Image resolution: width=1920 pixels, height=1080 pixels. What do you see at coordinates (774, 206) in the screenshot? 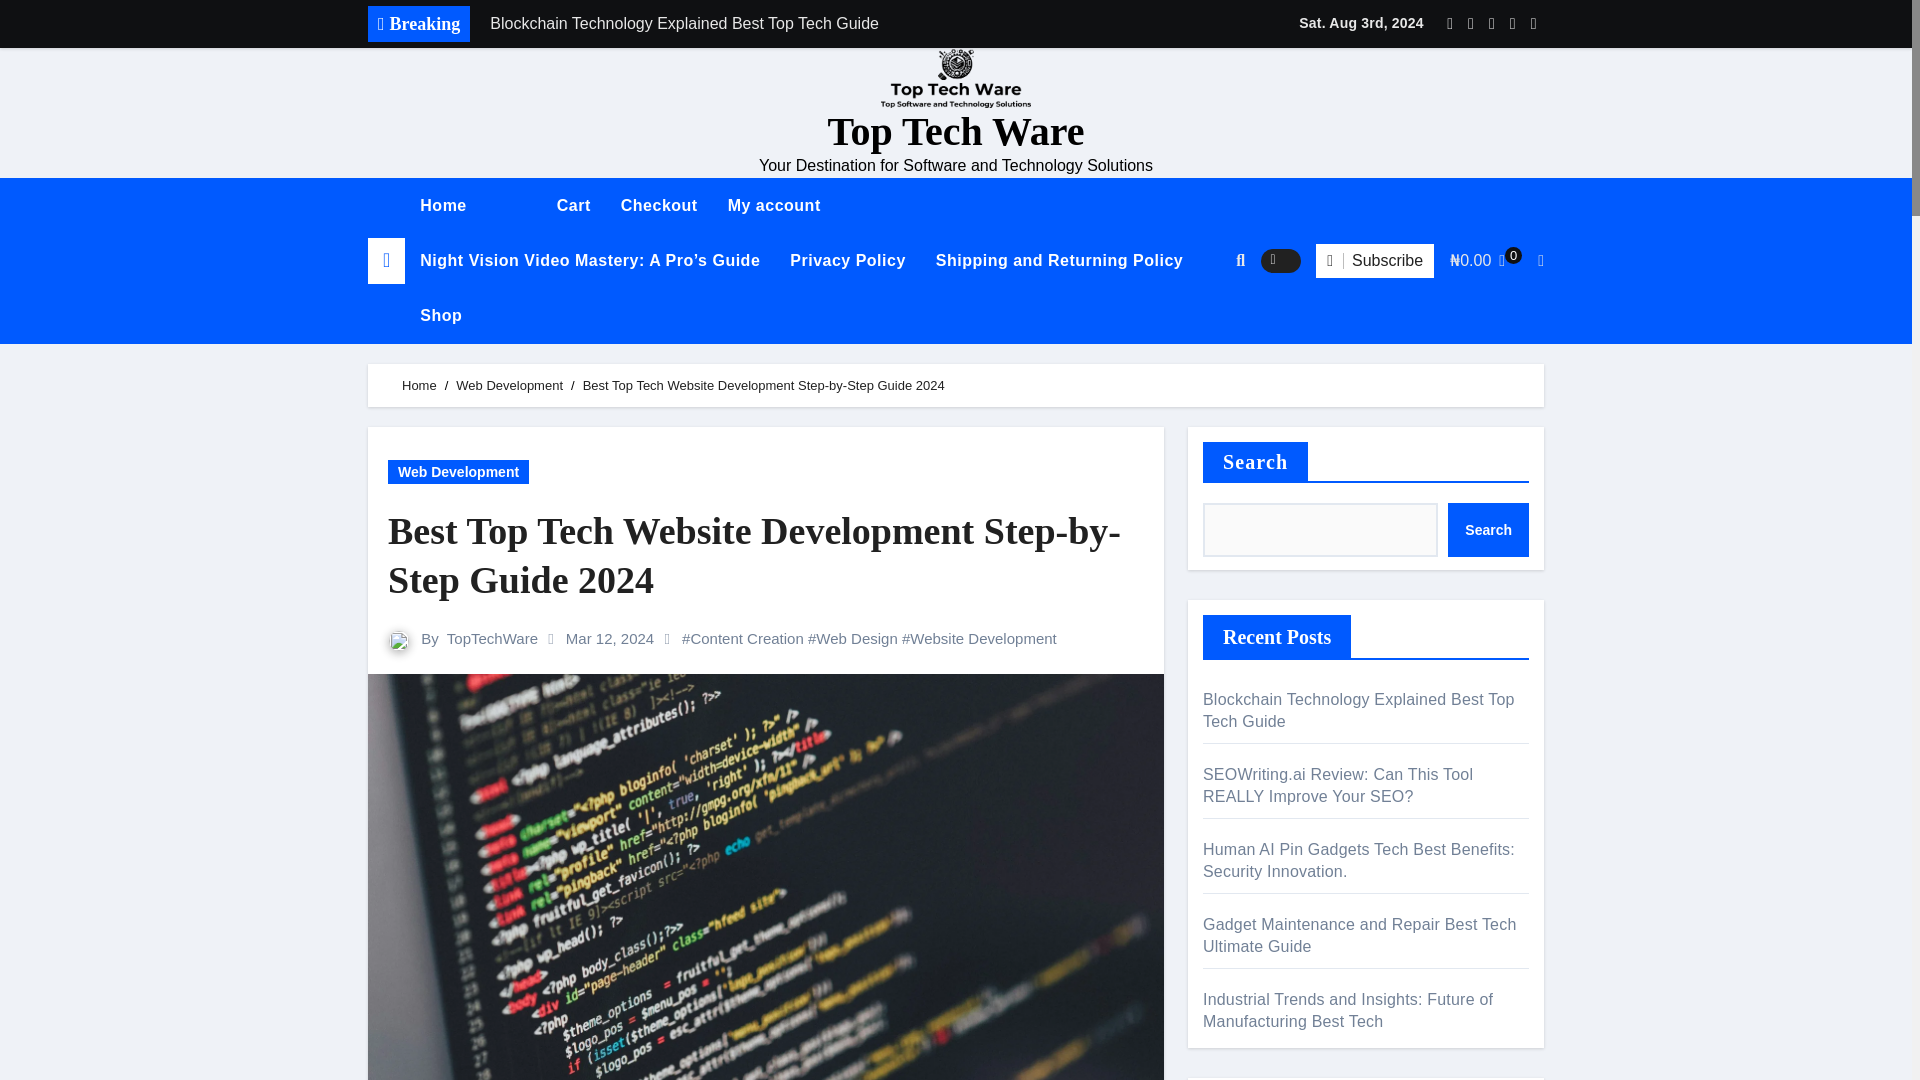
I see `My account` at bounding box center [774, 206].